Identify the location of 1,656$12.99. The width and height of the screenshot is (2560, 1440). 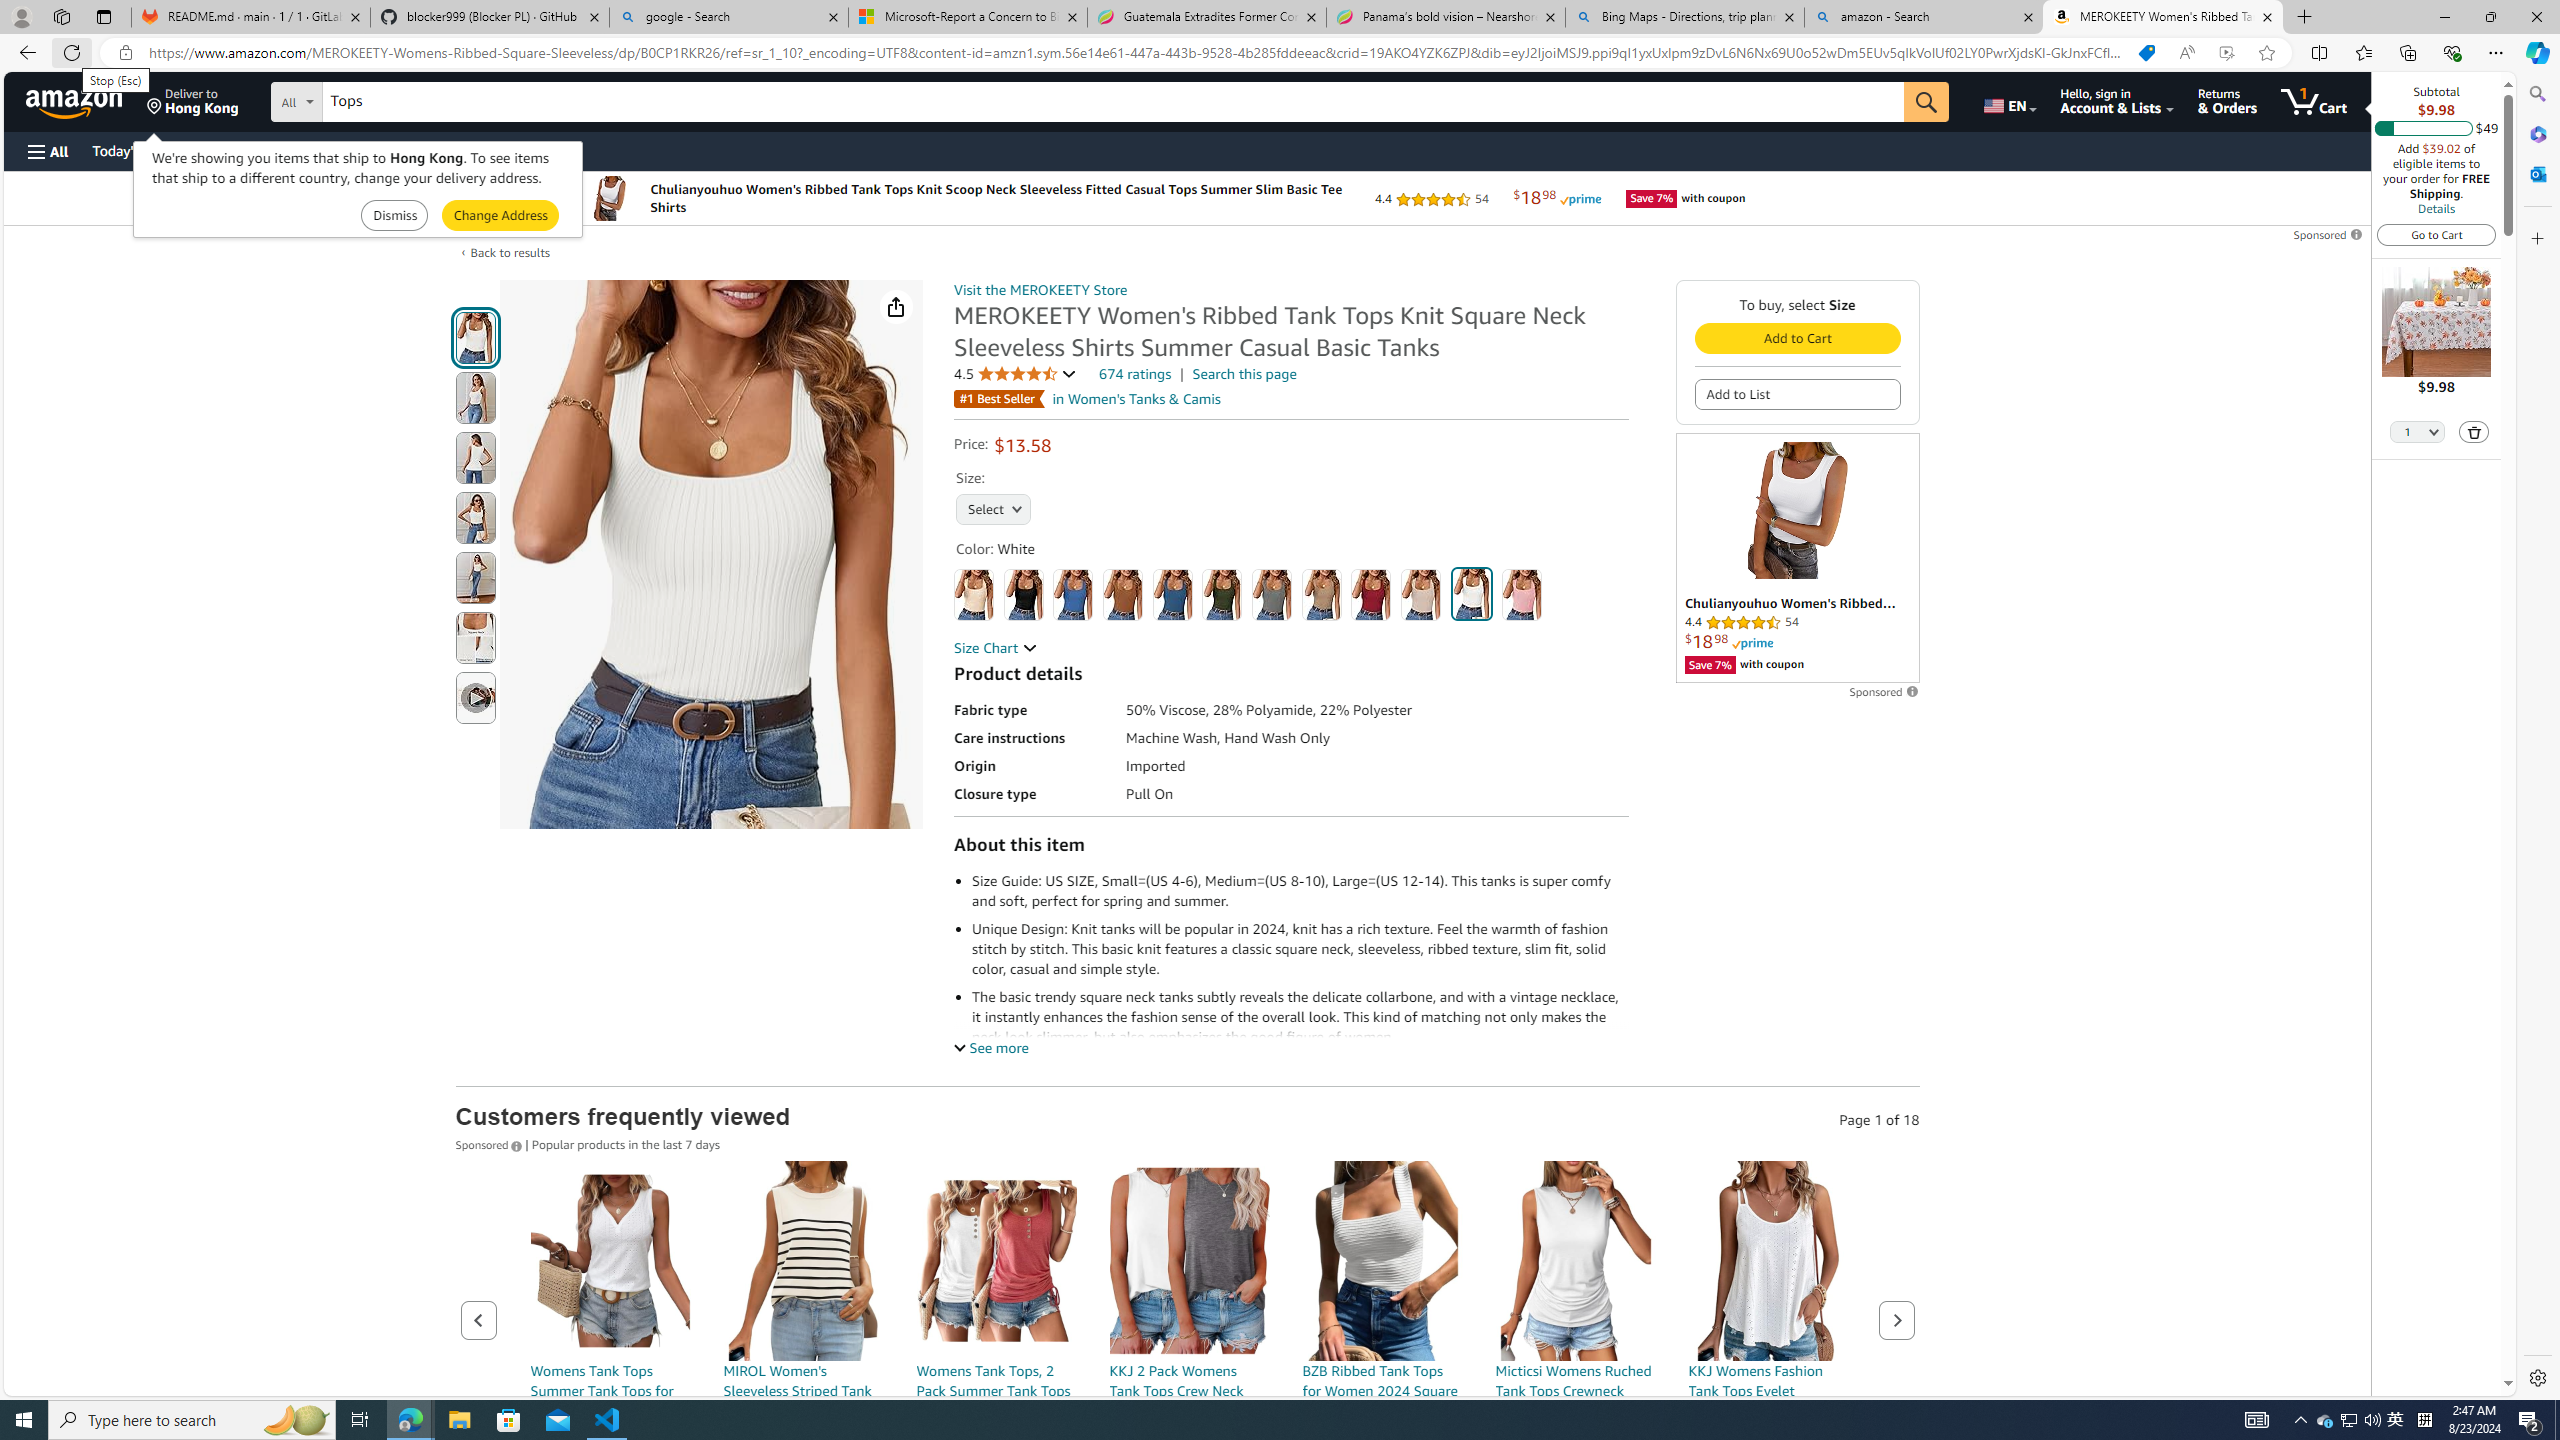
(1768, 1355).